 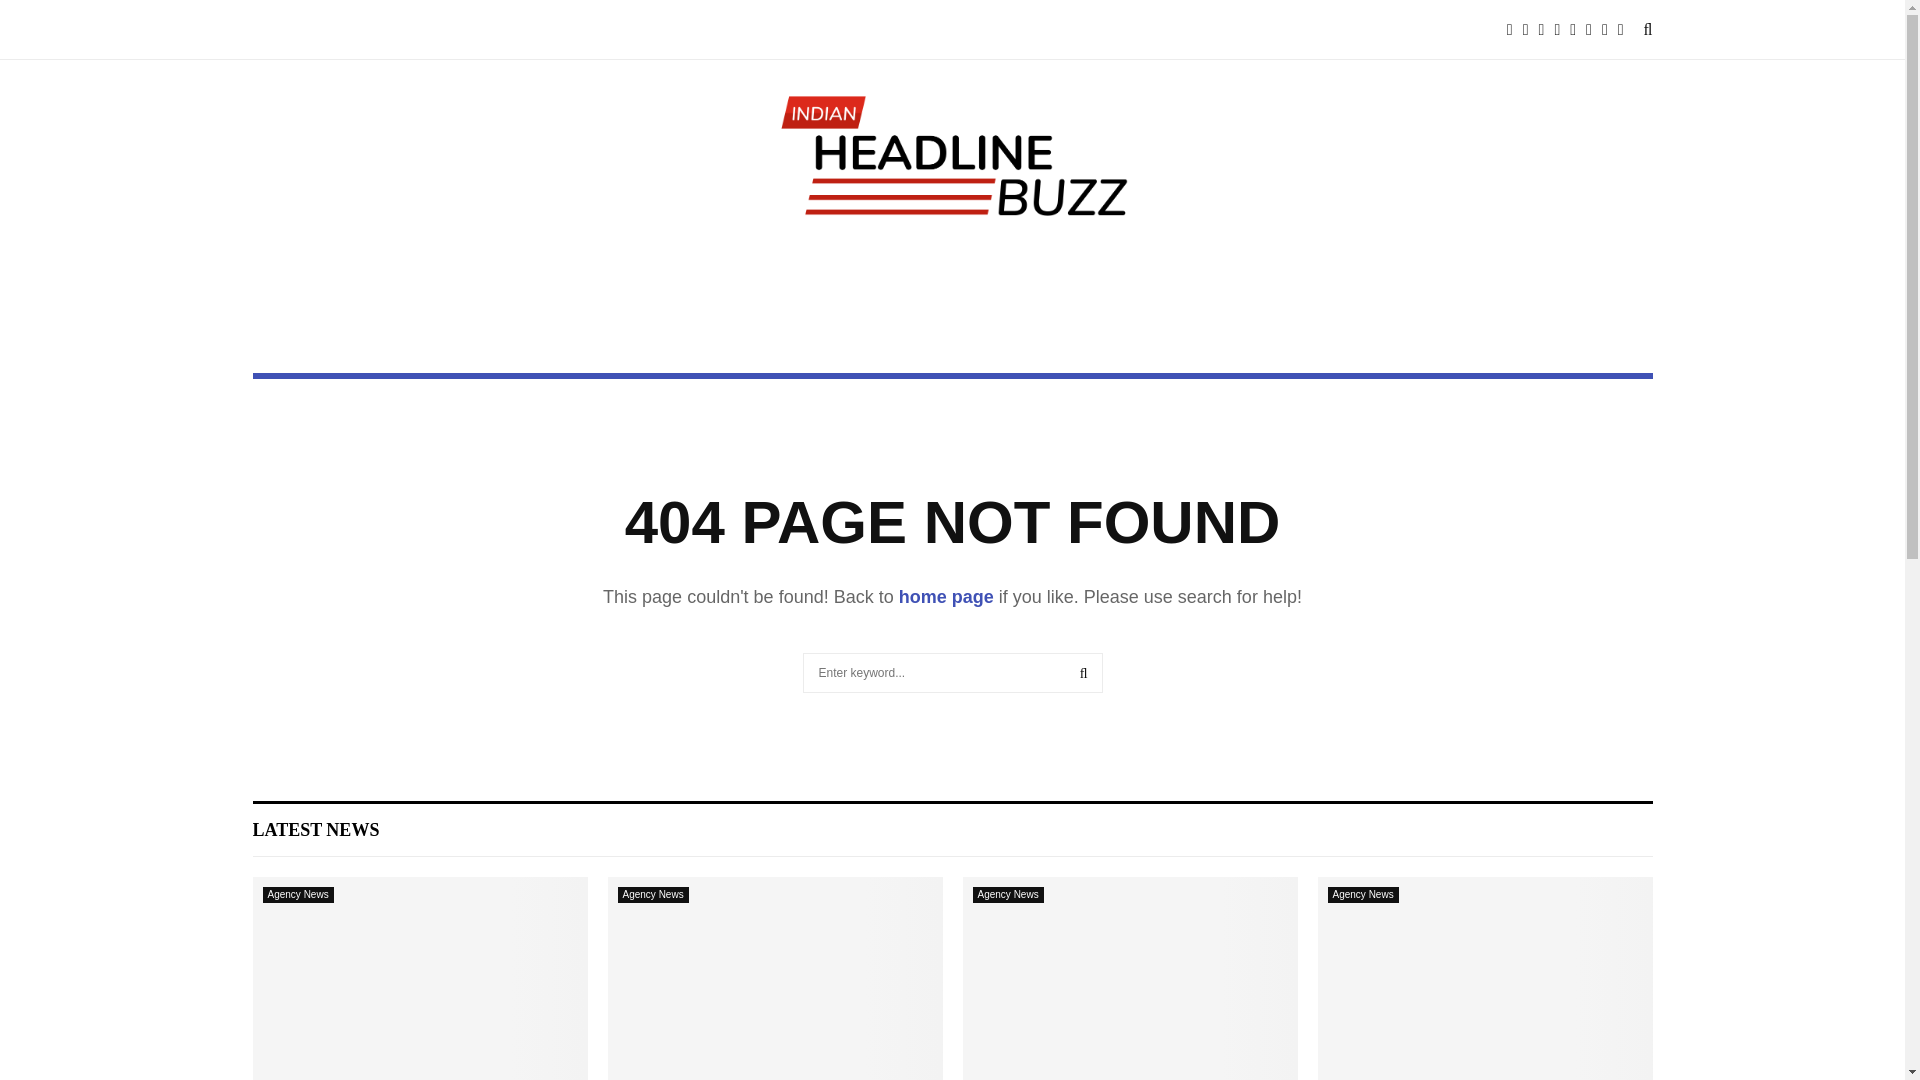 What do you see at coordinates (946, 596) in the screenshot?
I see `home page` at bounding box center [946, 596].